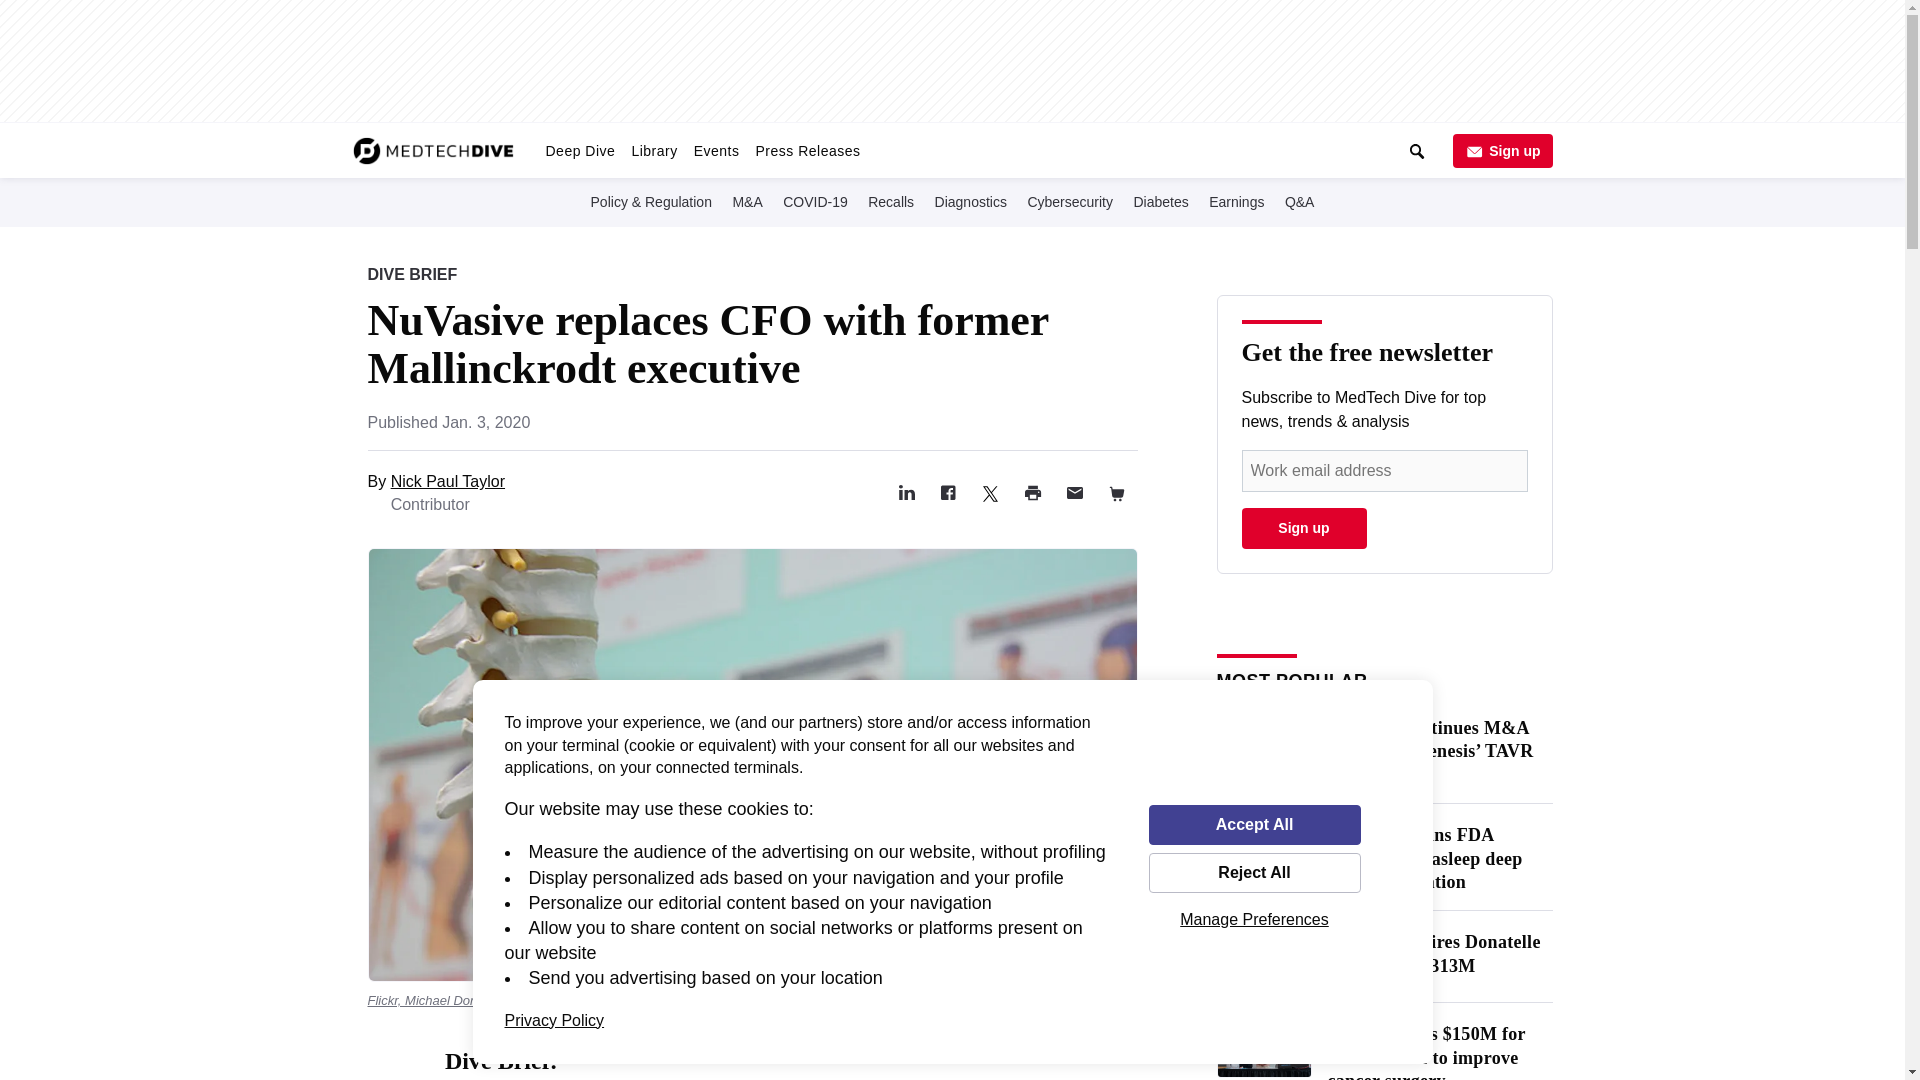 The image size is (1920, 1080). What do you see at coordinates (1236, 201) in the screenshot?
I see `Earnings` at bounding box center [1236, 201].